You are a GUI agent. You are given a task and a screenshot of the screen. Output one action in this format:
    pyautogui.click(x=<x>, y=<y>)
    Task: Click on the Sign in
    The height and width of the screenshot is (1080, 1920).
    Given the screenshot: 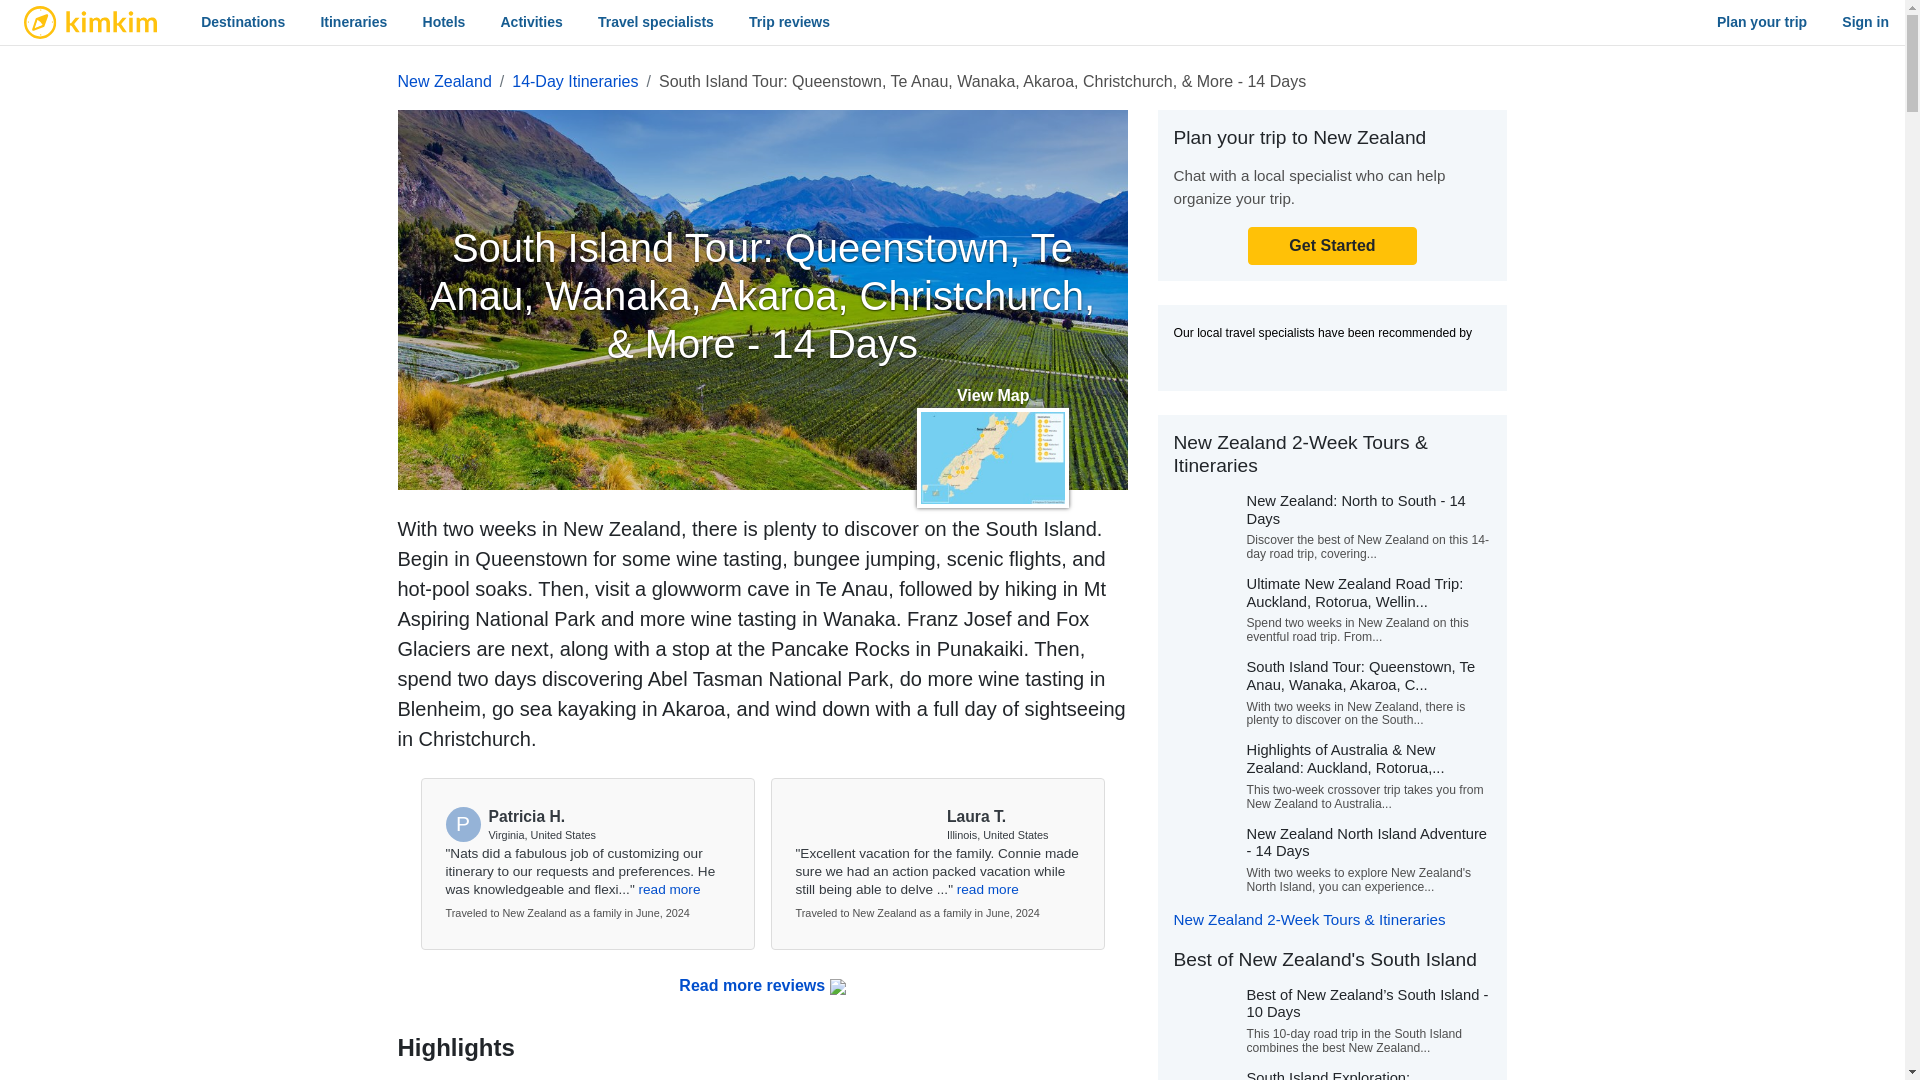 What is the action you would take?
    pyautogui.click(x=1864, y=22)
    